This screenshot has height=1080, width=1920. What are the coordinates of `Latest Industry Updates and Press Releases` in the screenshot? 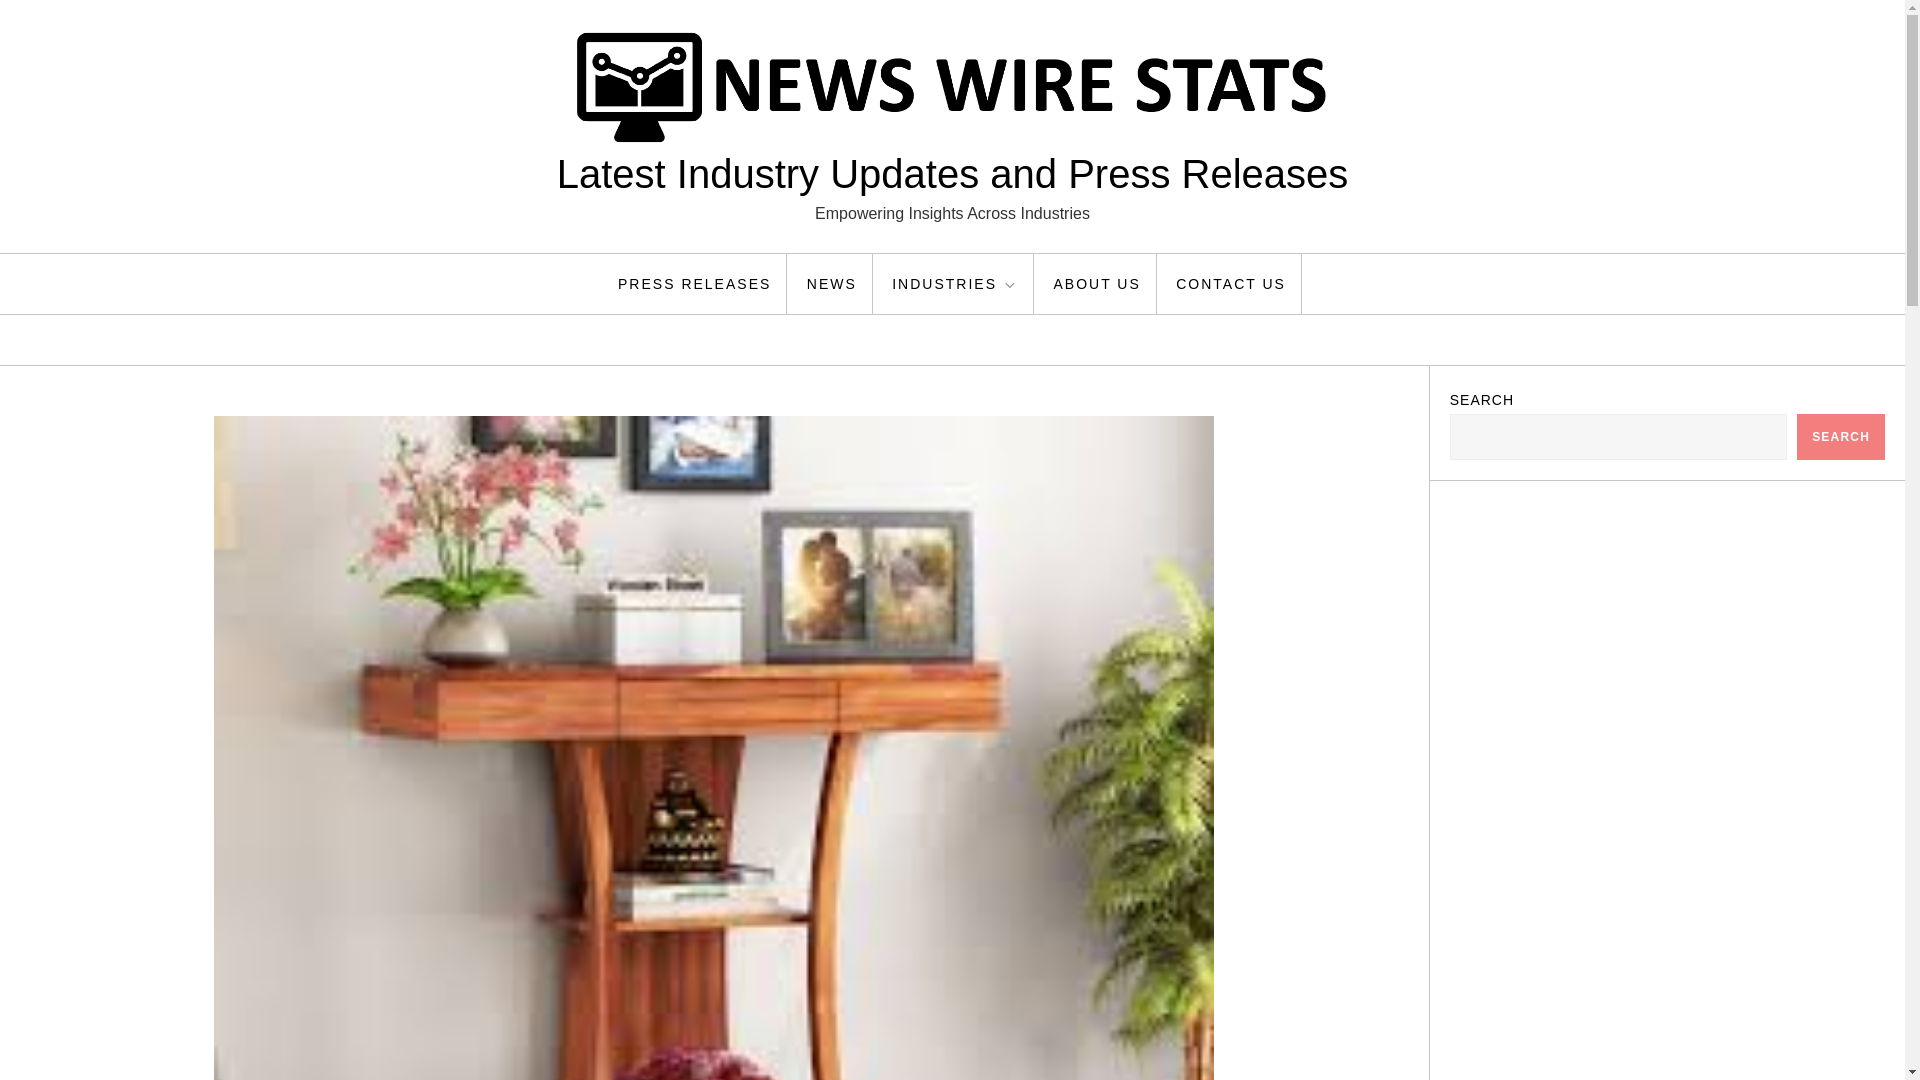 It's located at (952, 174).